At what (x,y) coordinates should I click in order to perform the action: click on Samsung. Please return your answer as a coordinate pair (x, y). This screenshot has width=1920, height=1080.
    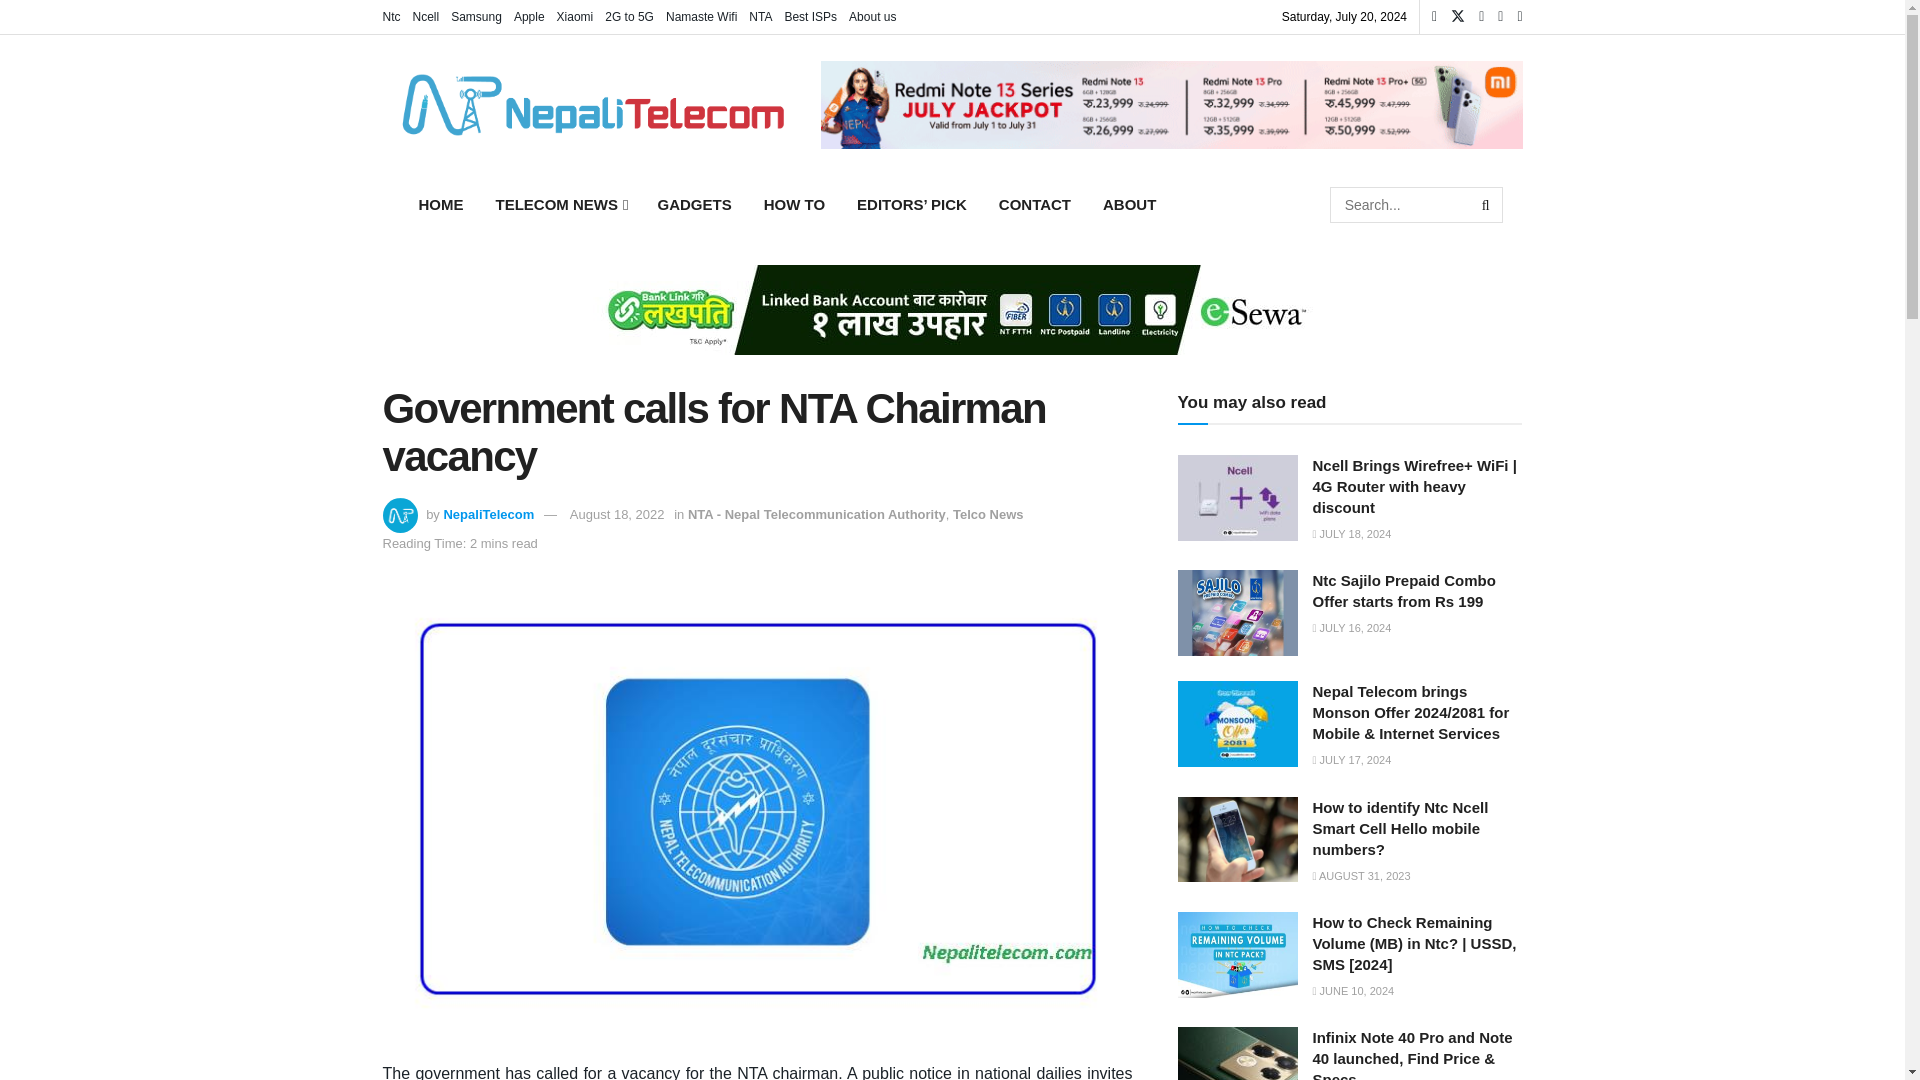
    Looking at the image, I should click on (476, 16).